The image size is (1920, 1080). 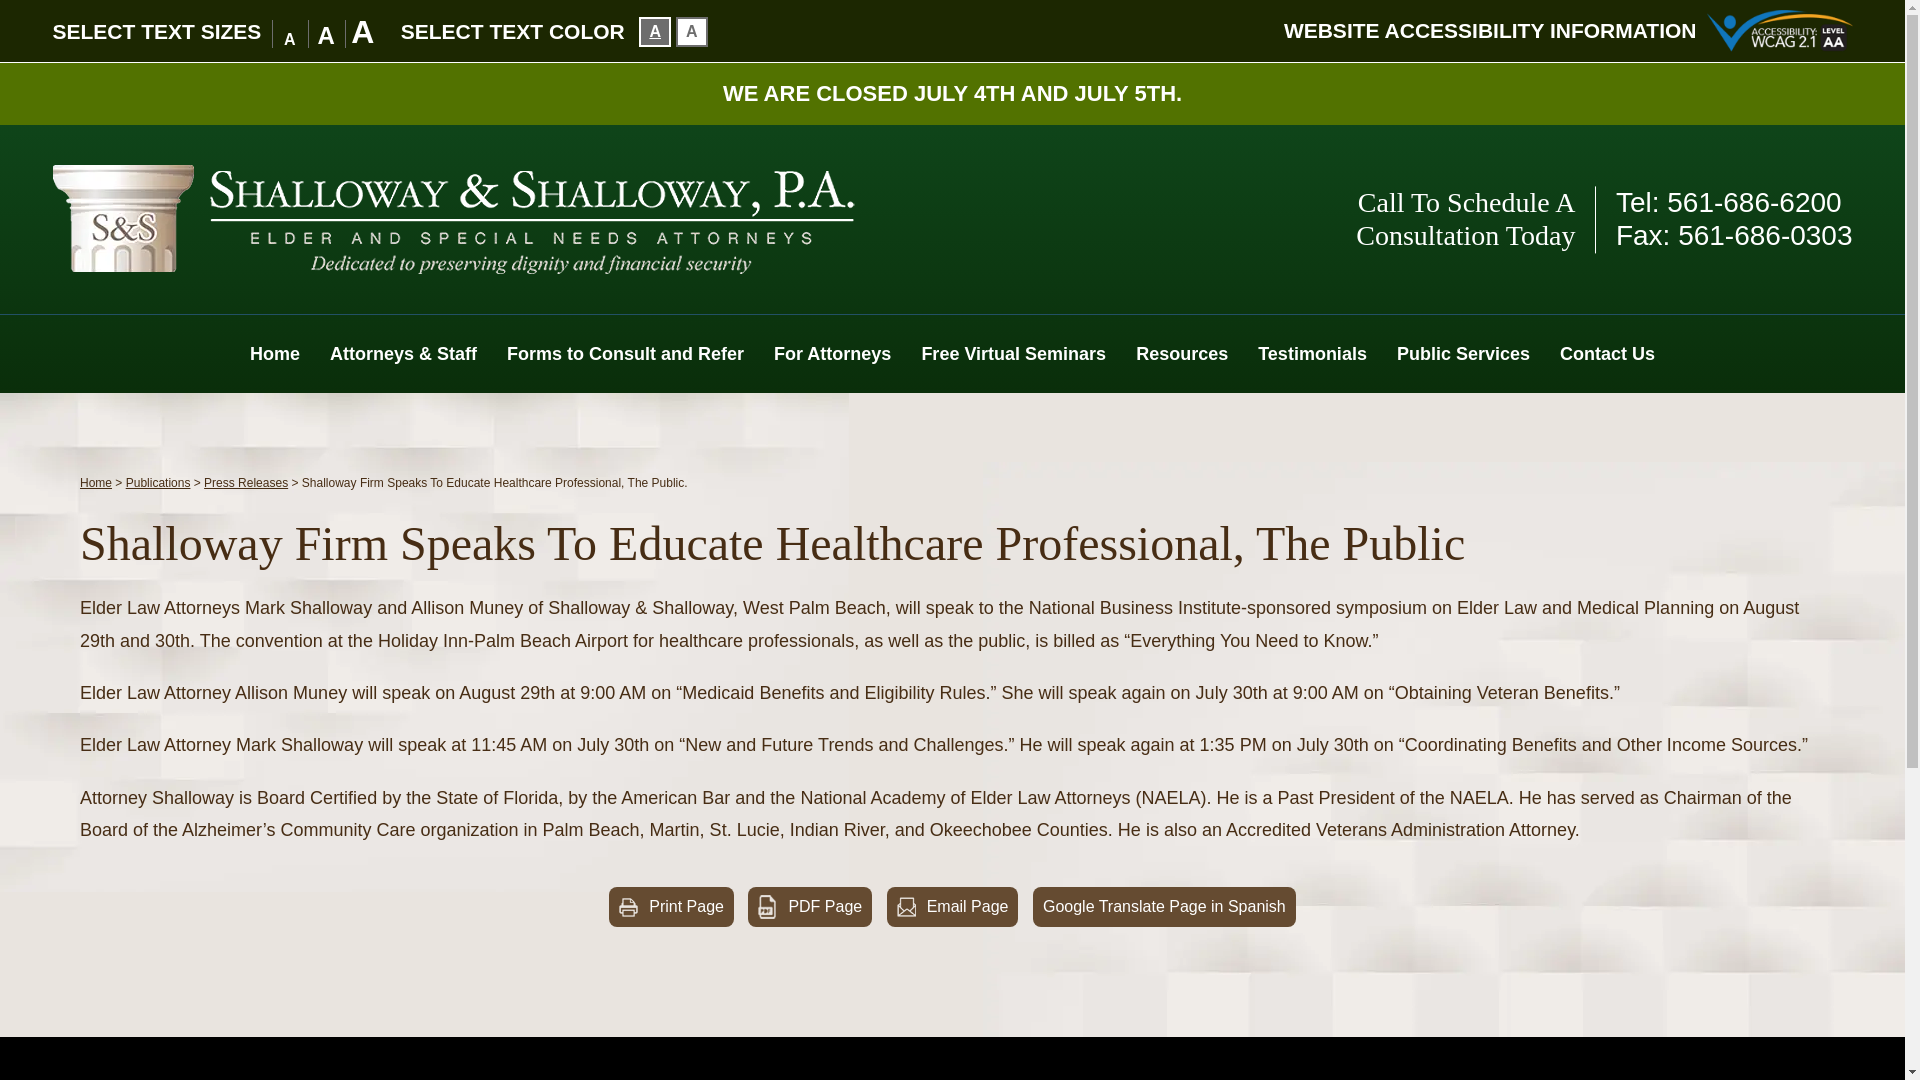 What do you see at coordinates (832, 354) in the screenshot?
I see `For Attorneys` at bounding box center [832, 354].